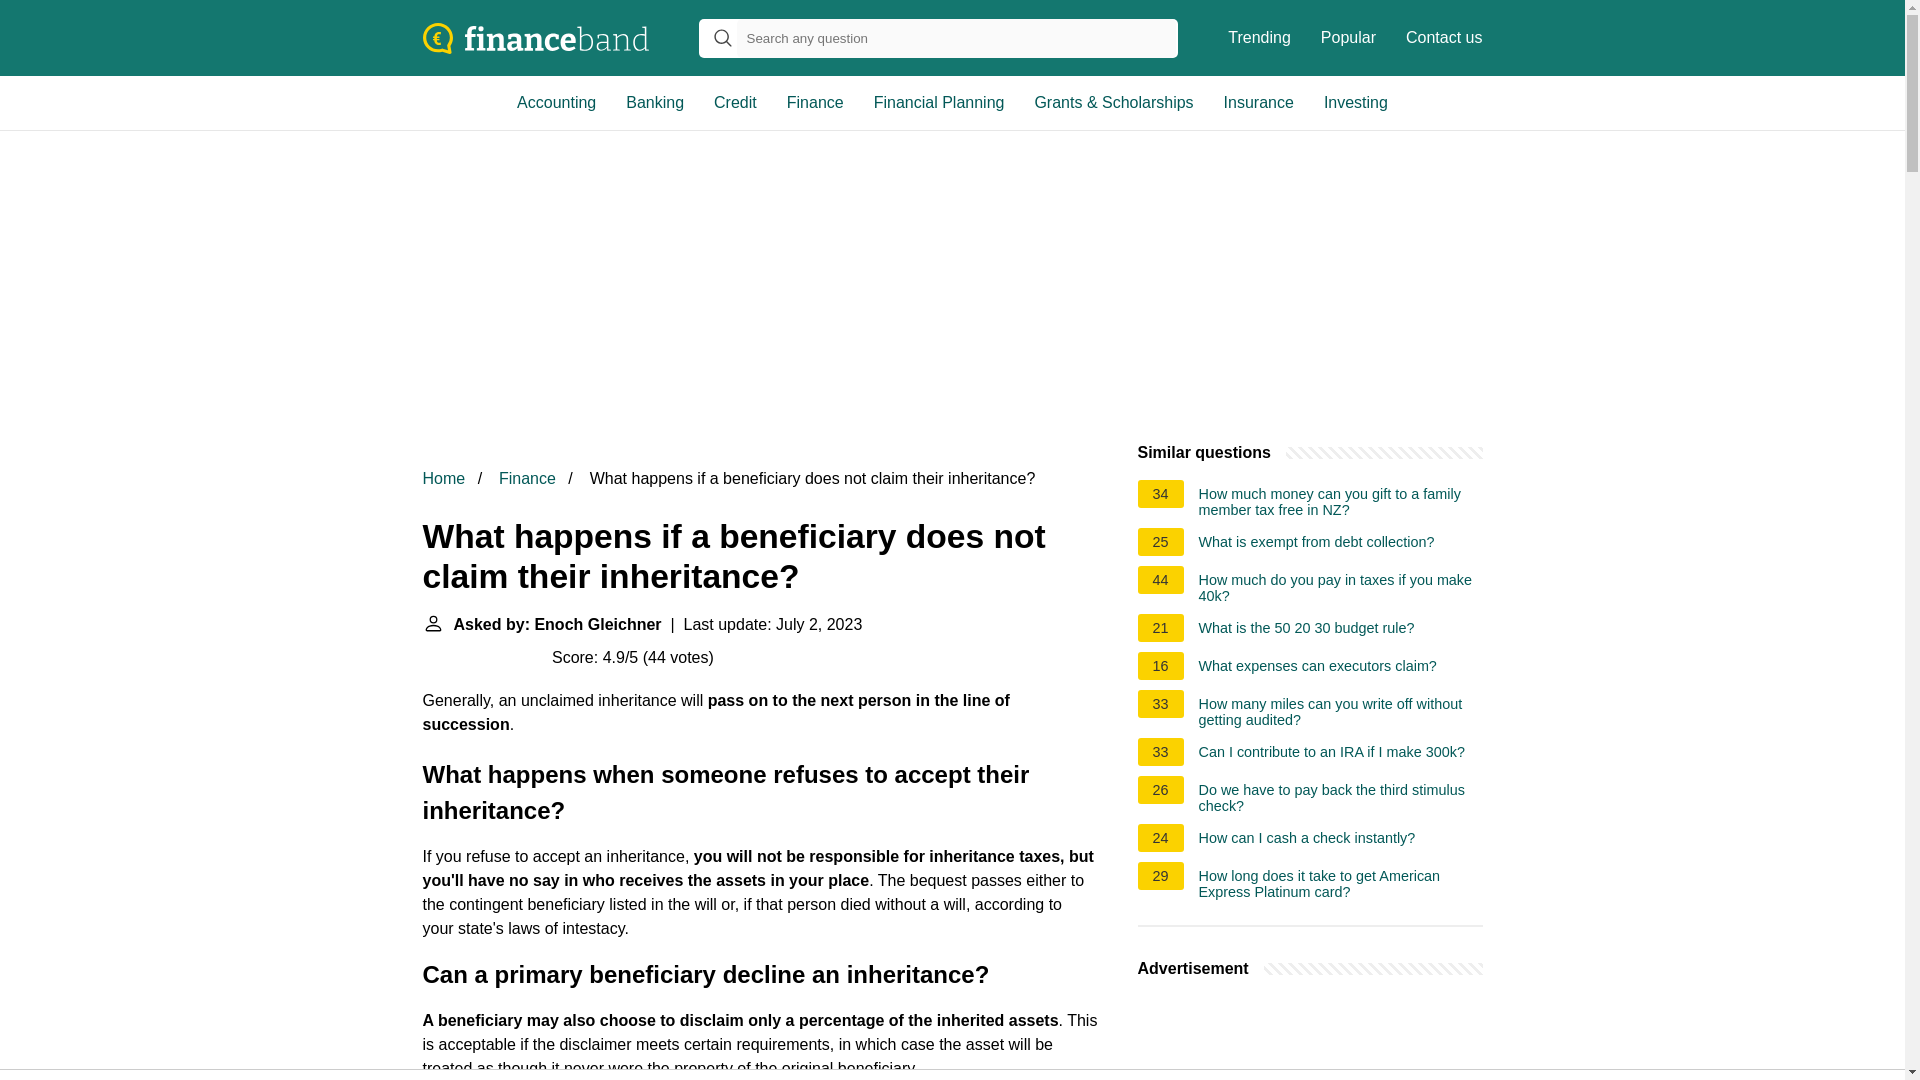 The height and width of the screenshot is (1080, 1920). Describe the element at coordinates (528, 478) in the screenshot. I see `Finance` at that location.